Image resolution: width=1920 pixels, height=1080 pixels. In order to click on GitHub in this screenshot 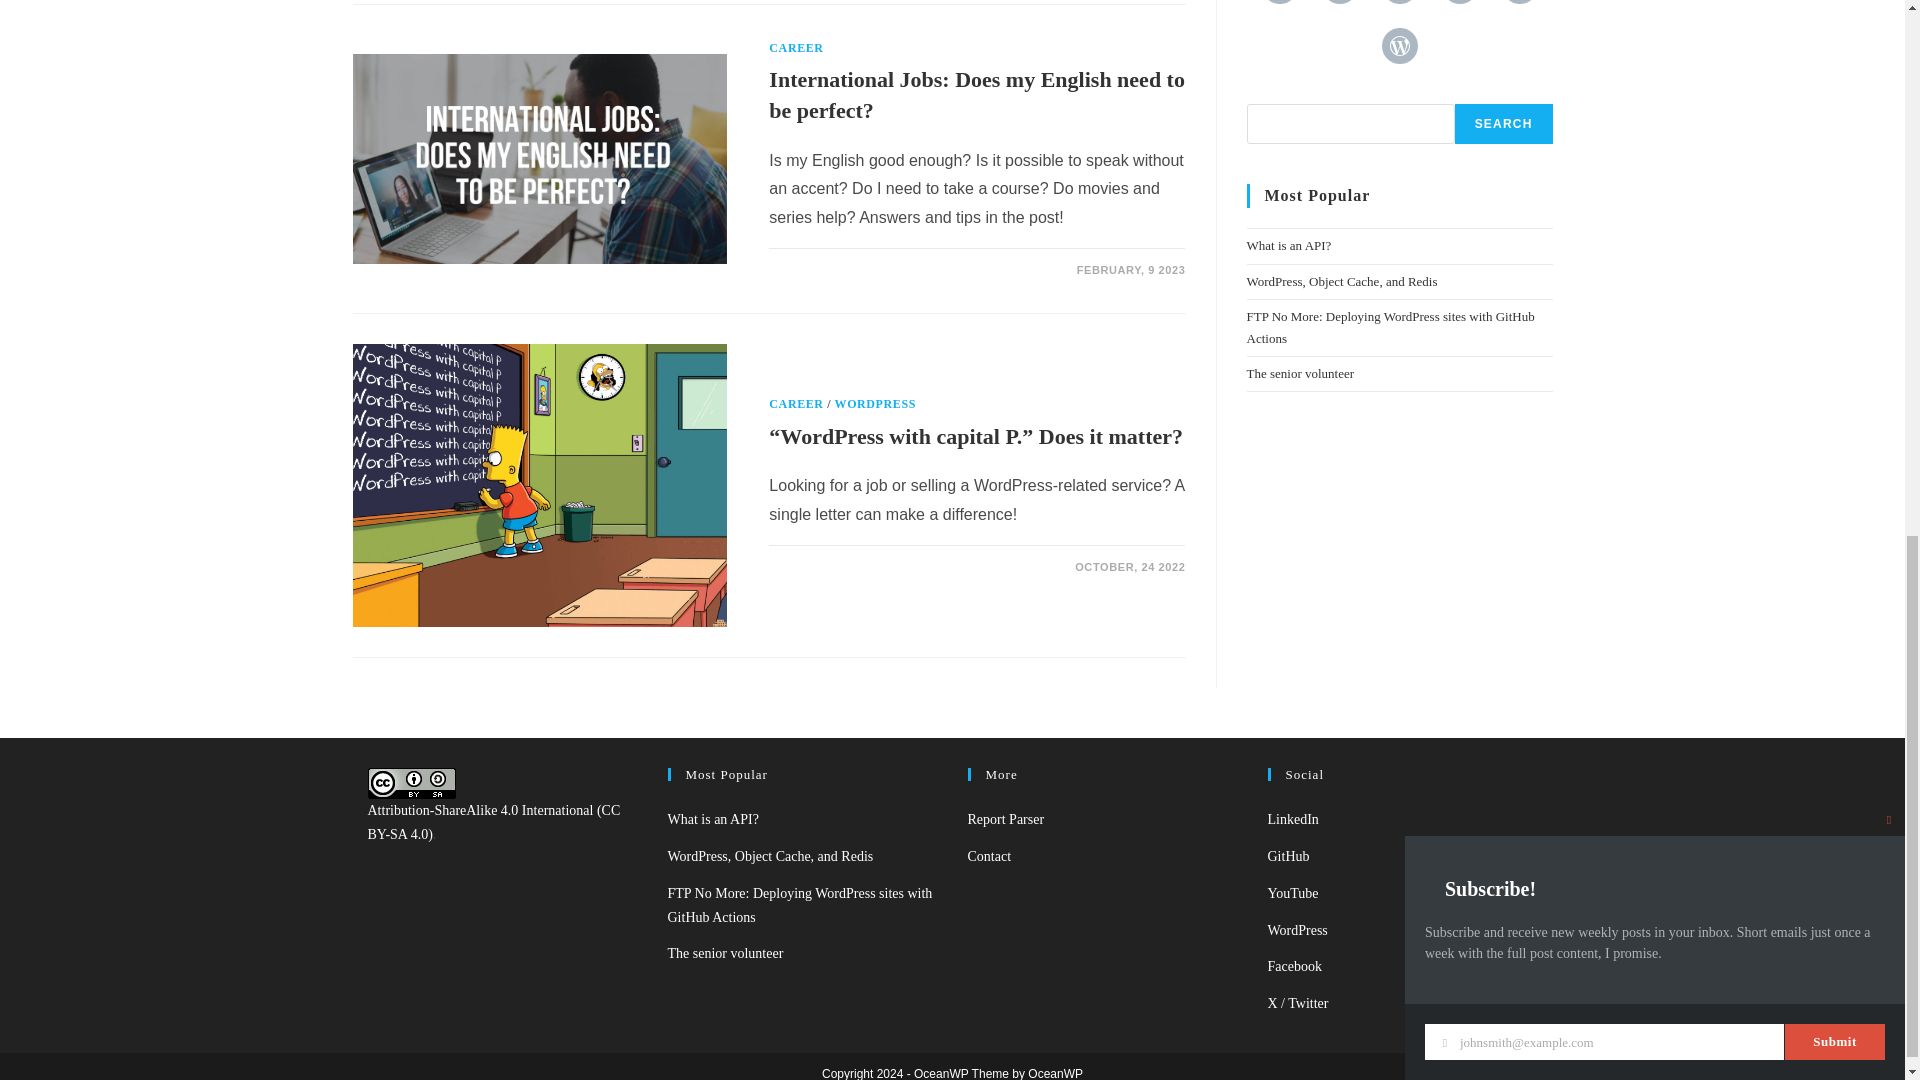, I will do `click(1288, 856)`.